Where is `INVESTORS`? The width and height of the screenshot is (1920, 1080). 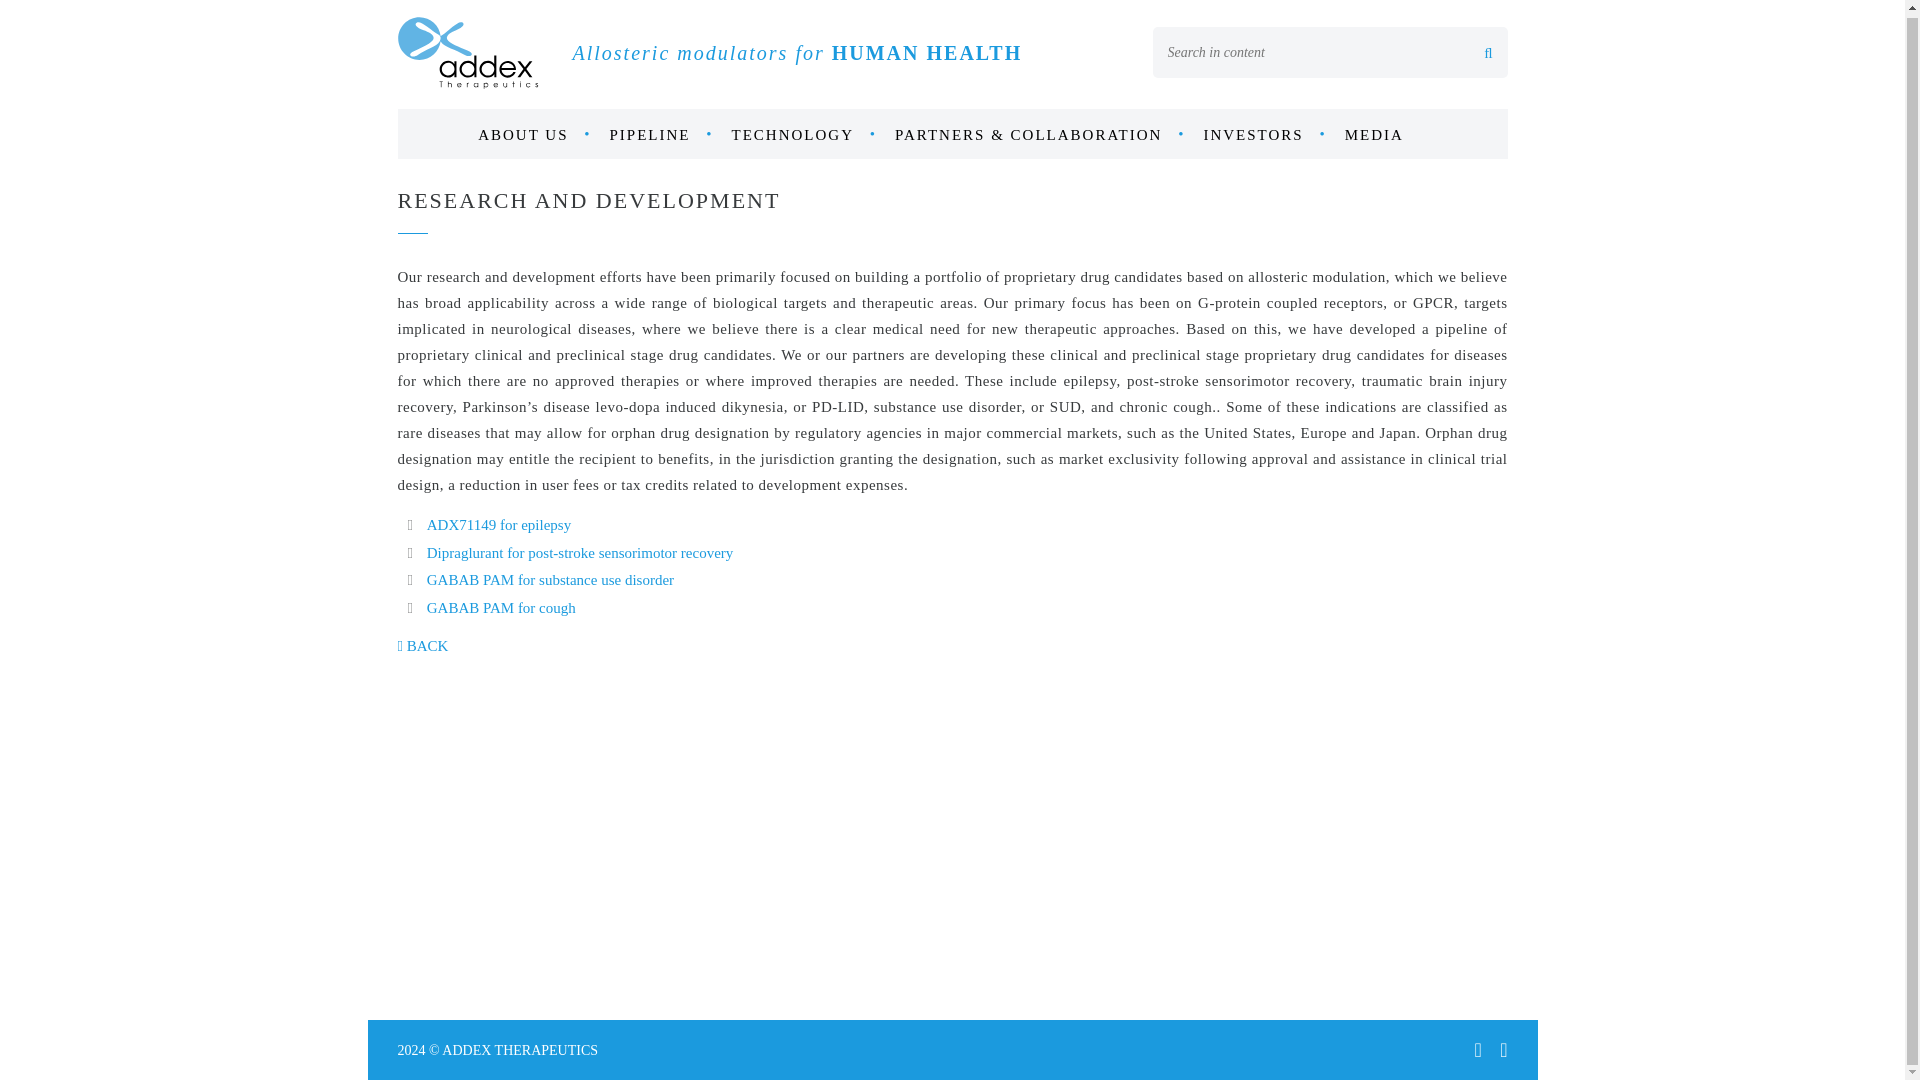
INVESTORS is located at coordinates (1264, 134).